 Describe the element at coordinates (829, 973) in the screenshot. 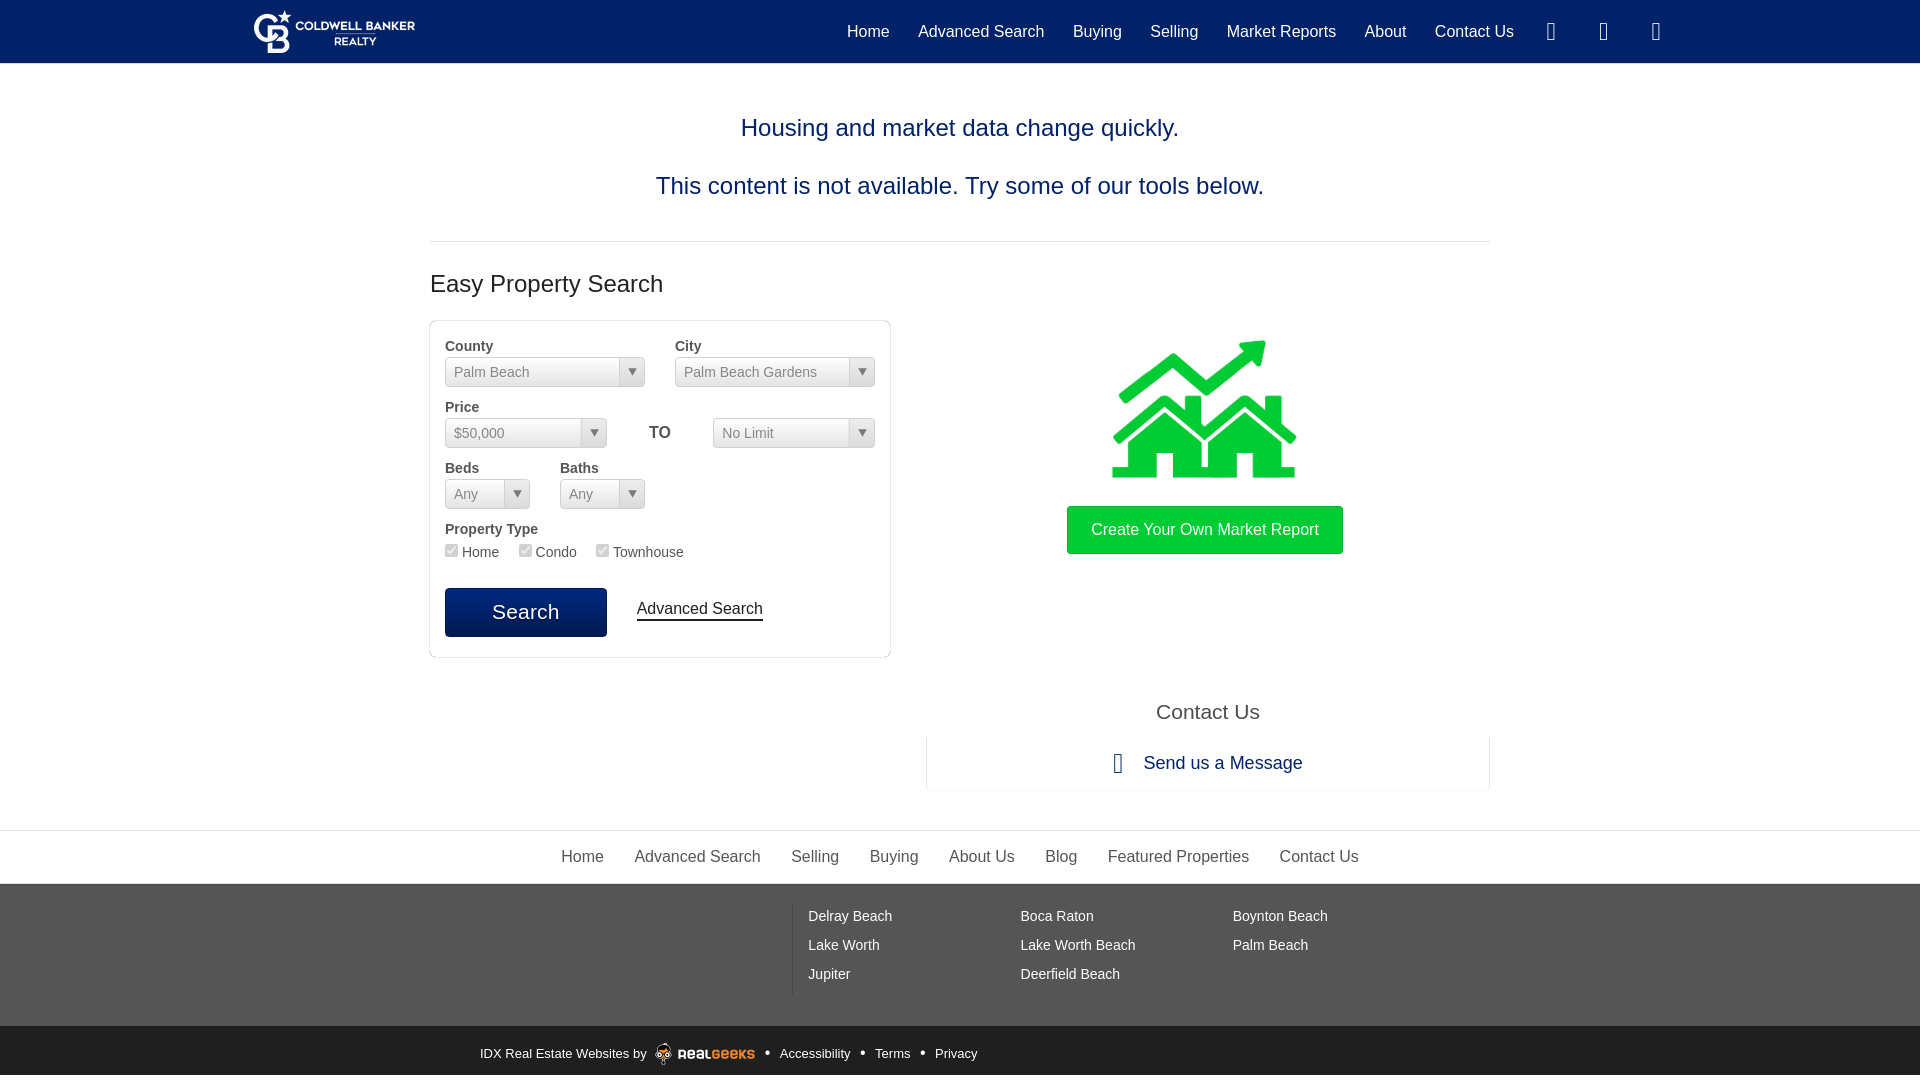

I see `Jupiter` at that location.